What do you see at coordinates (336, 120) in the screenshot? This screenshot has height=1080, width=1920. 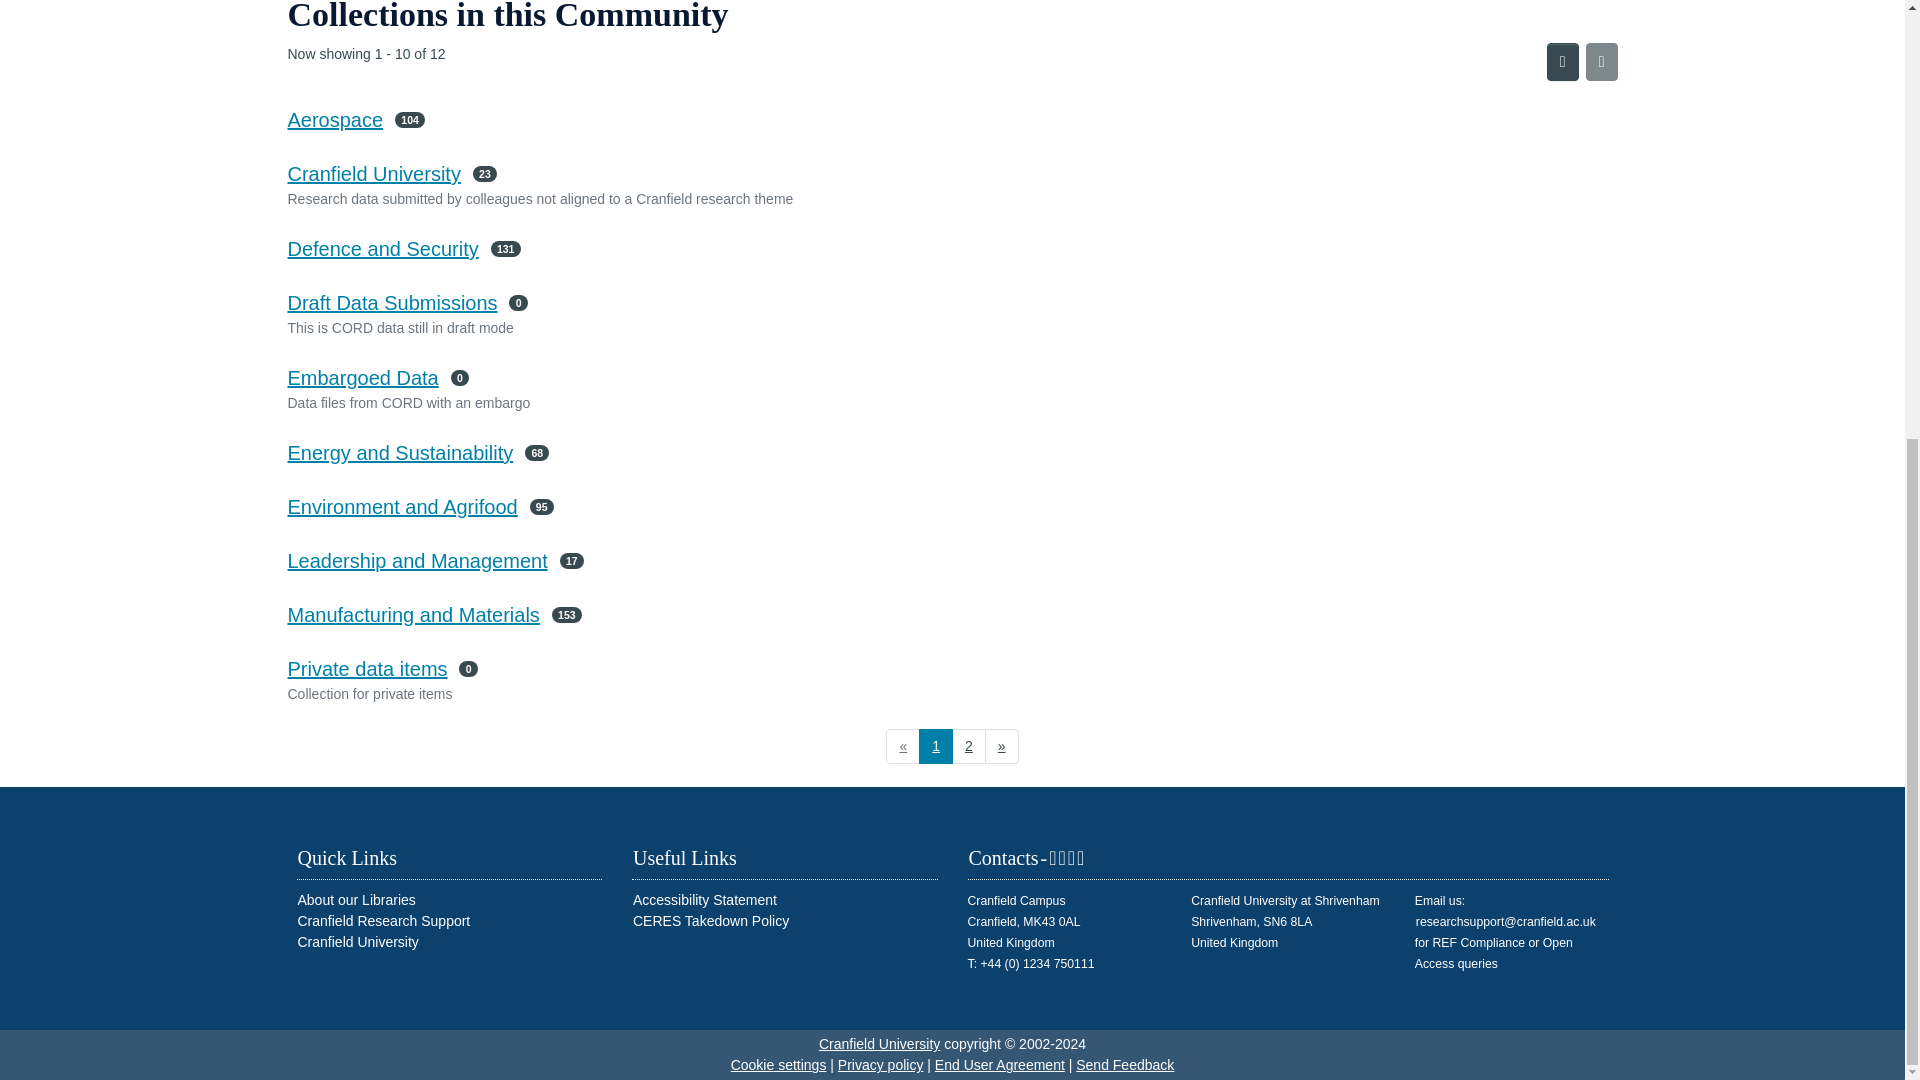 I see `Aerospace` at bounding box center [336, 120].